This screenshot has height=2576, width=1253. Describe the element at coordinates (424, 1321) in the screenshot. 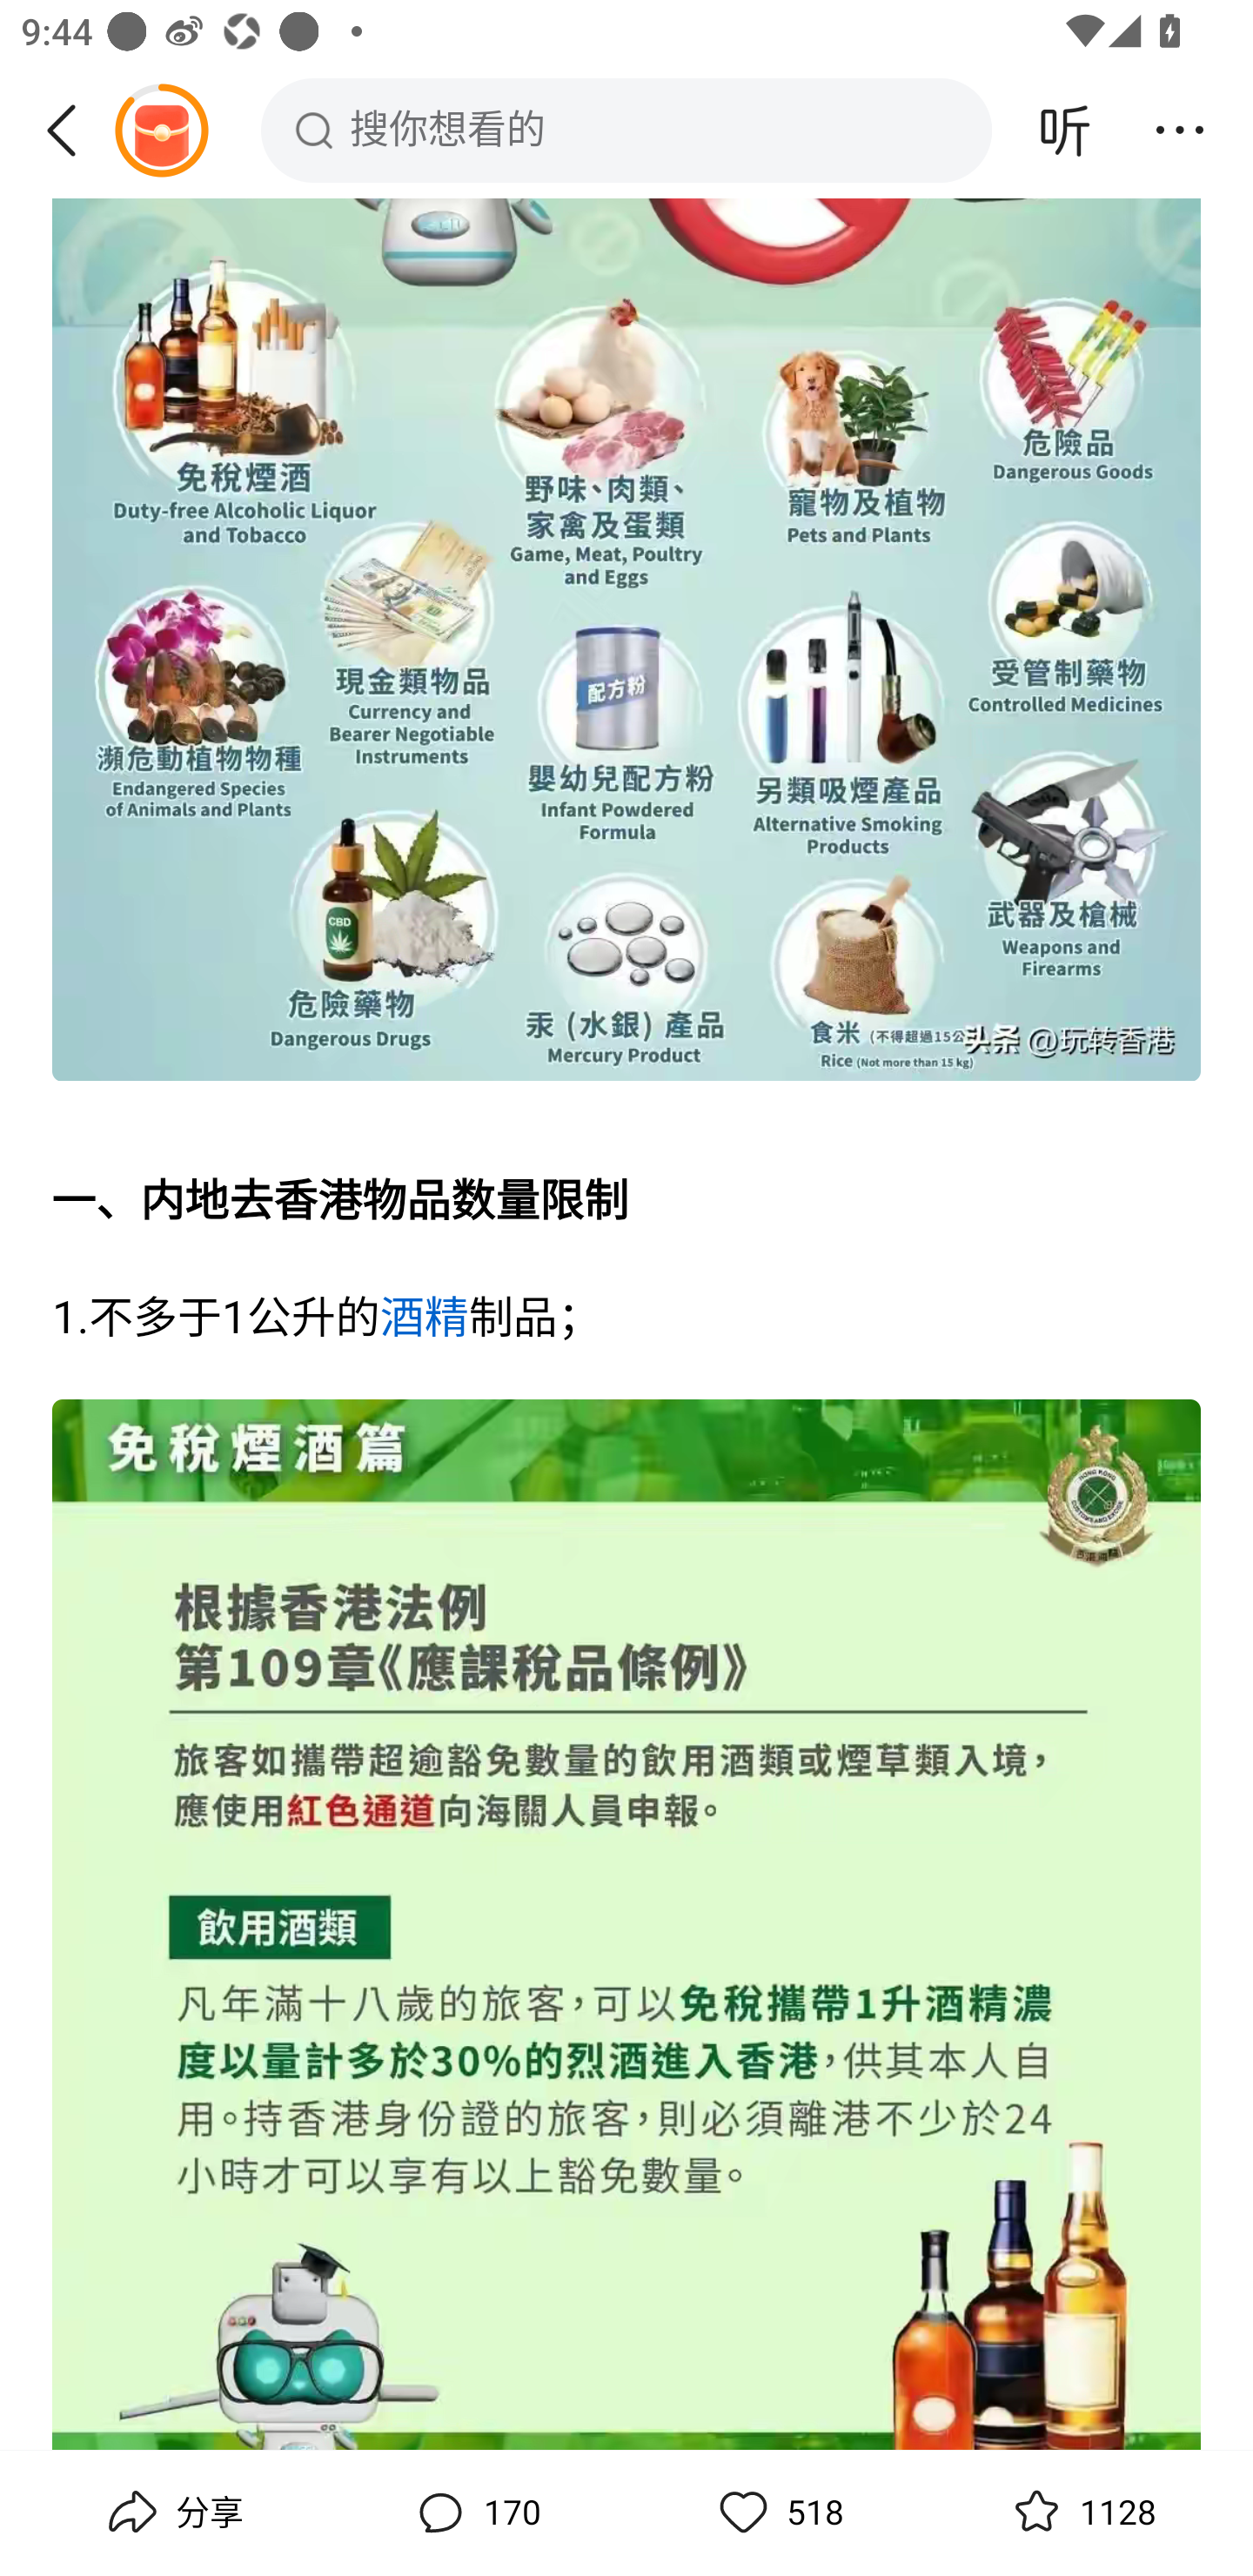

I see `酒精` at that location.